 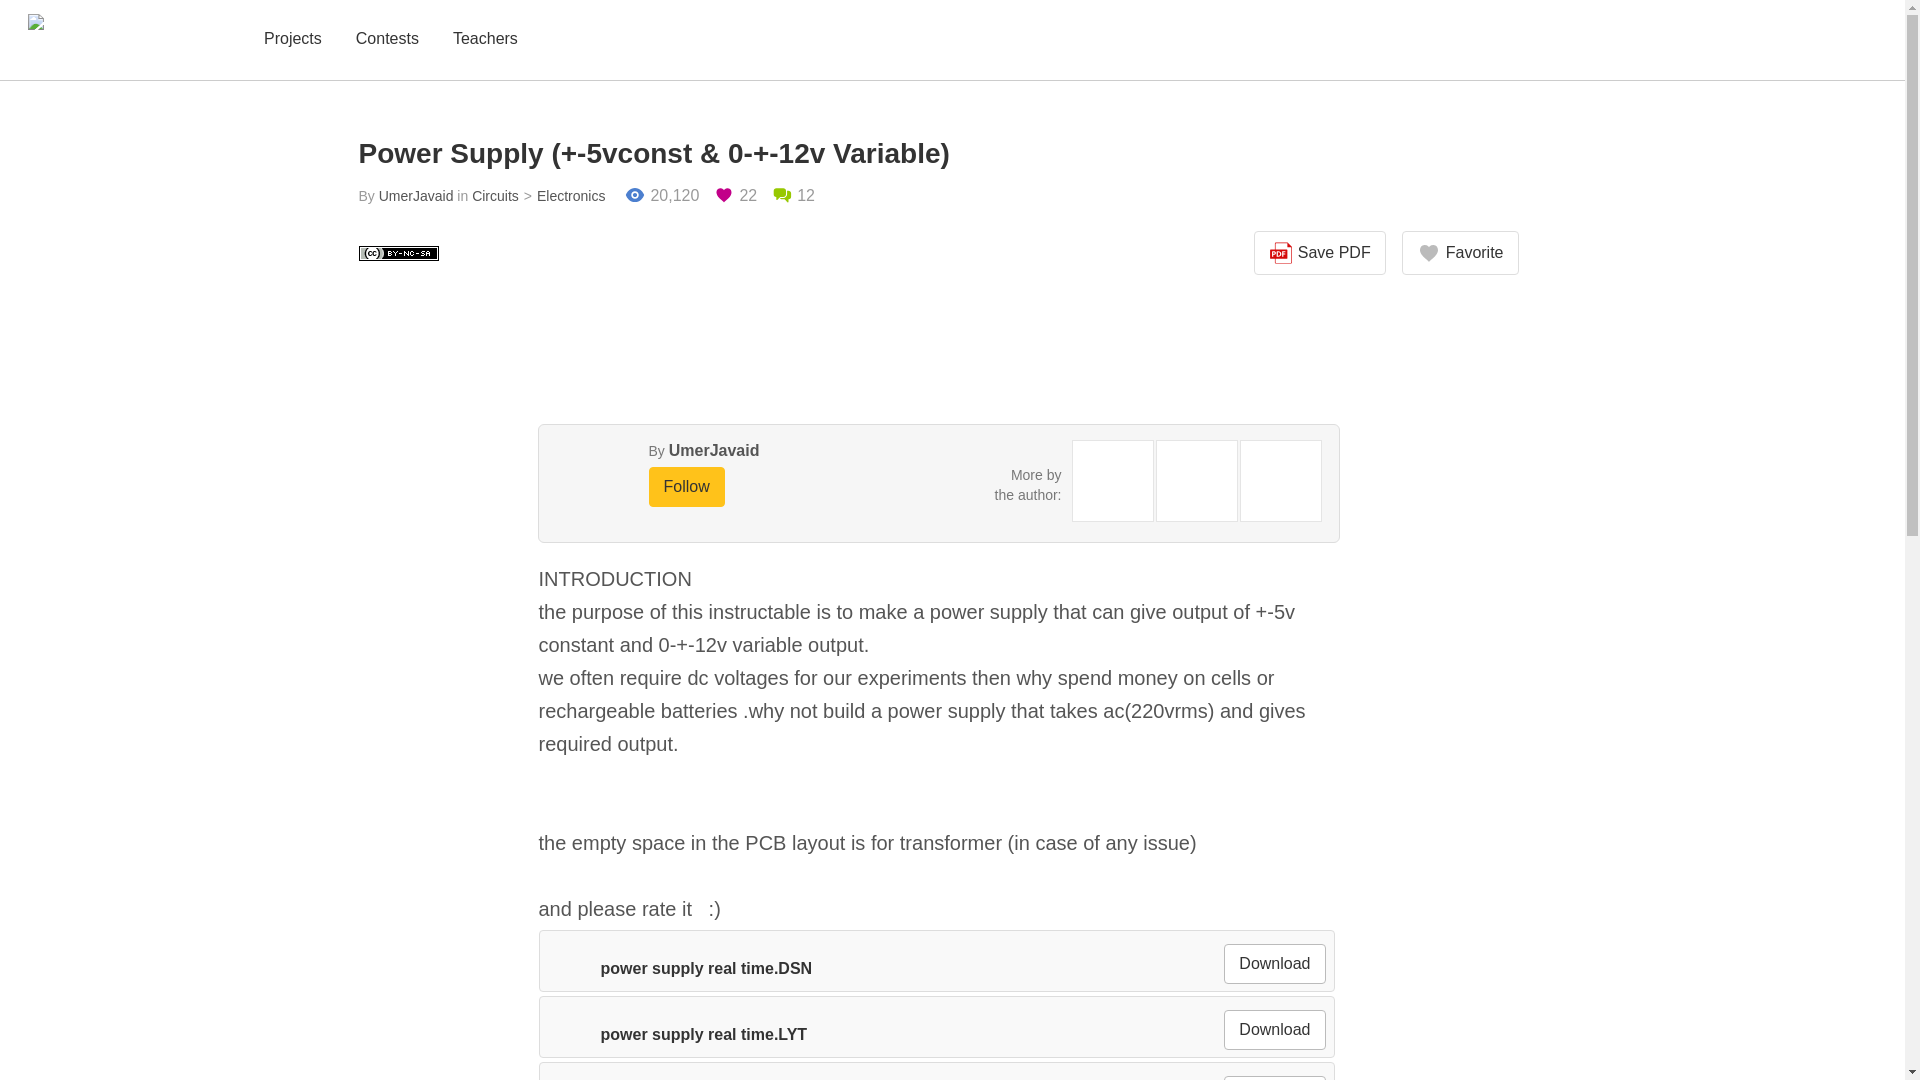 What do you see at coordinates (678, 968) in the screenshot?
I see `power supply real time.DSN` at bounding box center [678, 968].